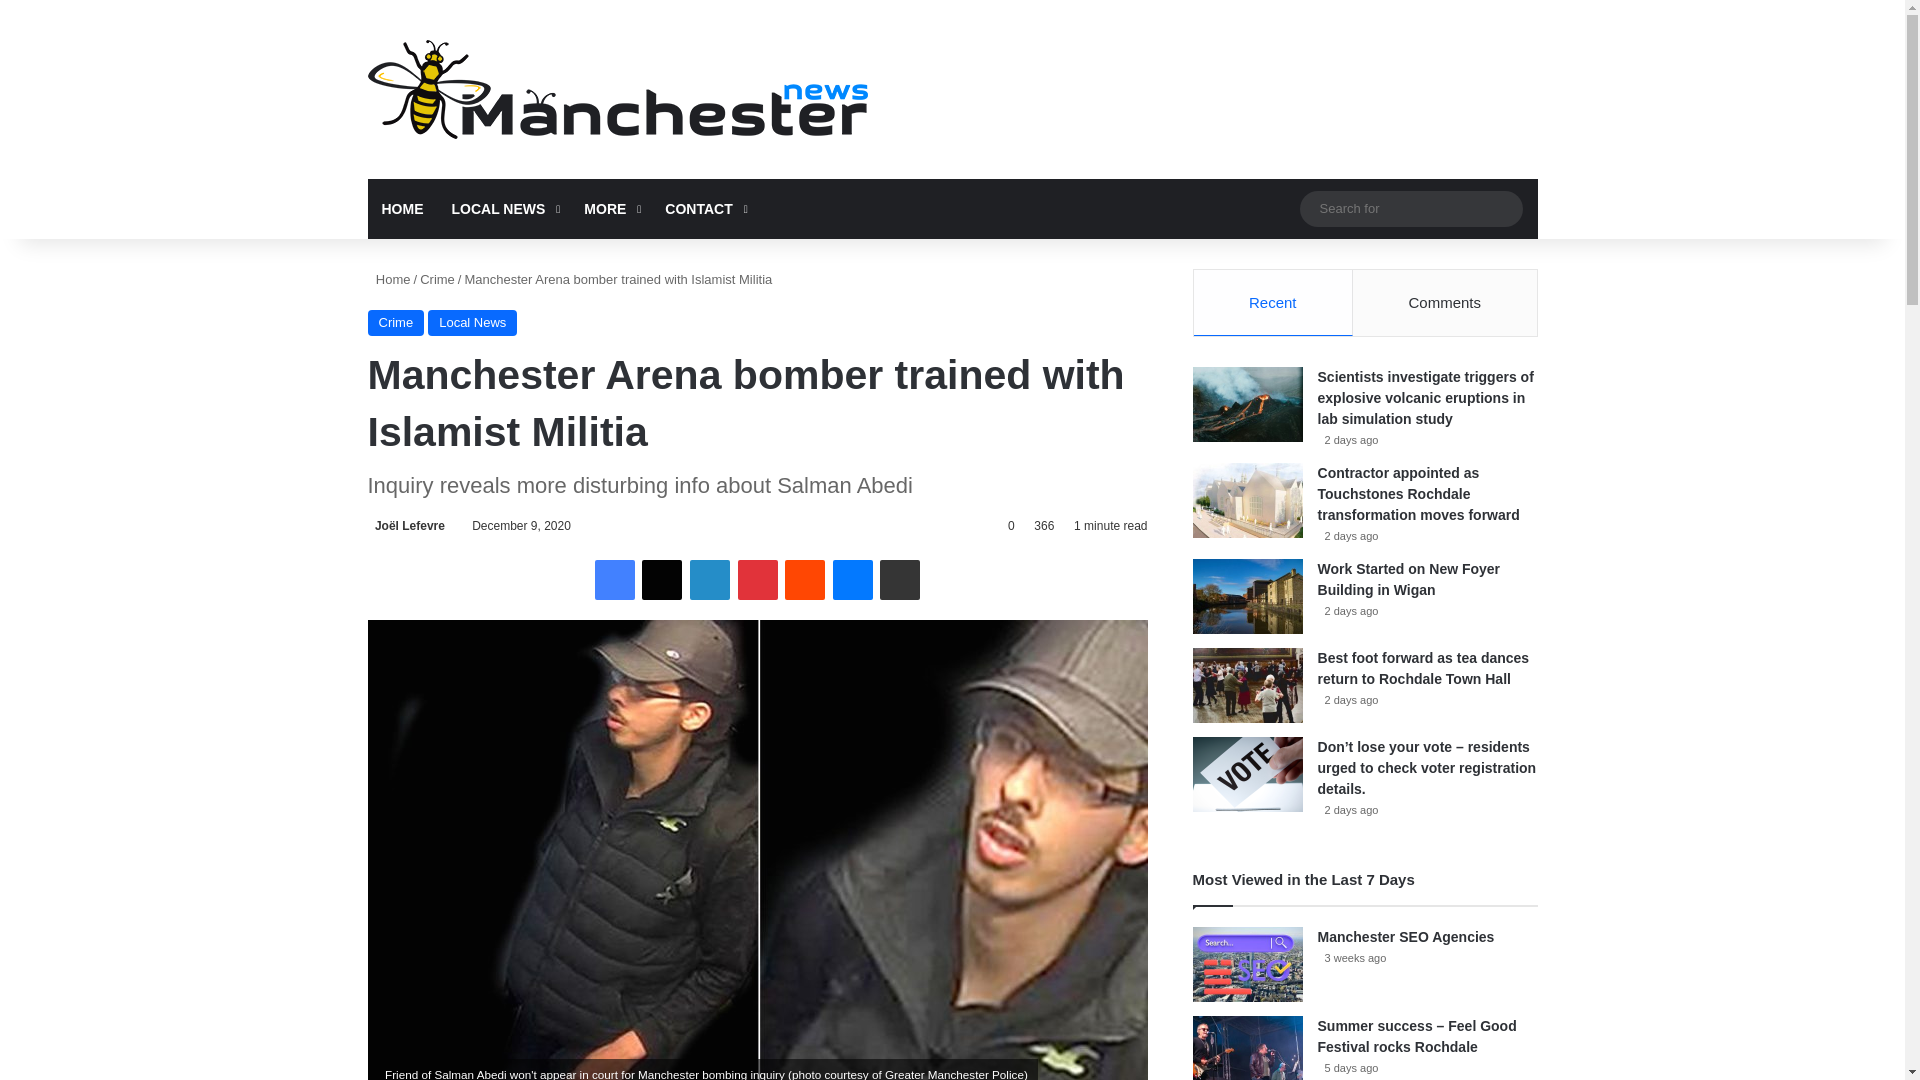  What do you see at coordinates (853, 580) in the screenshot?
I see `Messenger` at bounding box center [853, 580].